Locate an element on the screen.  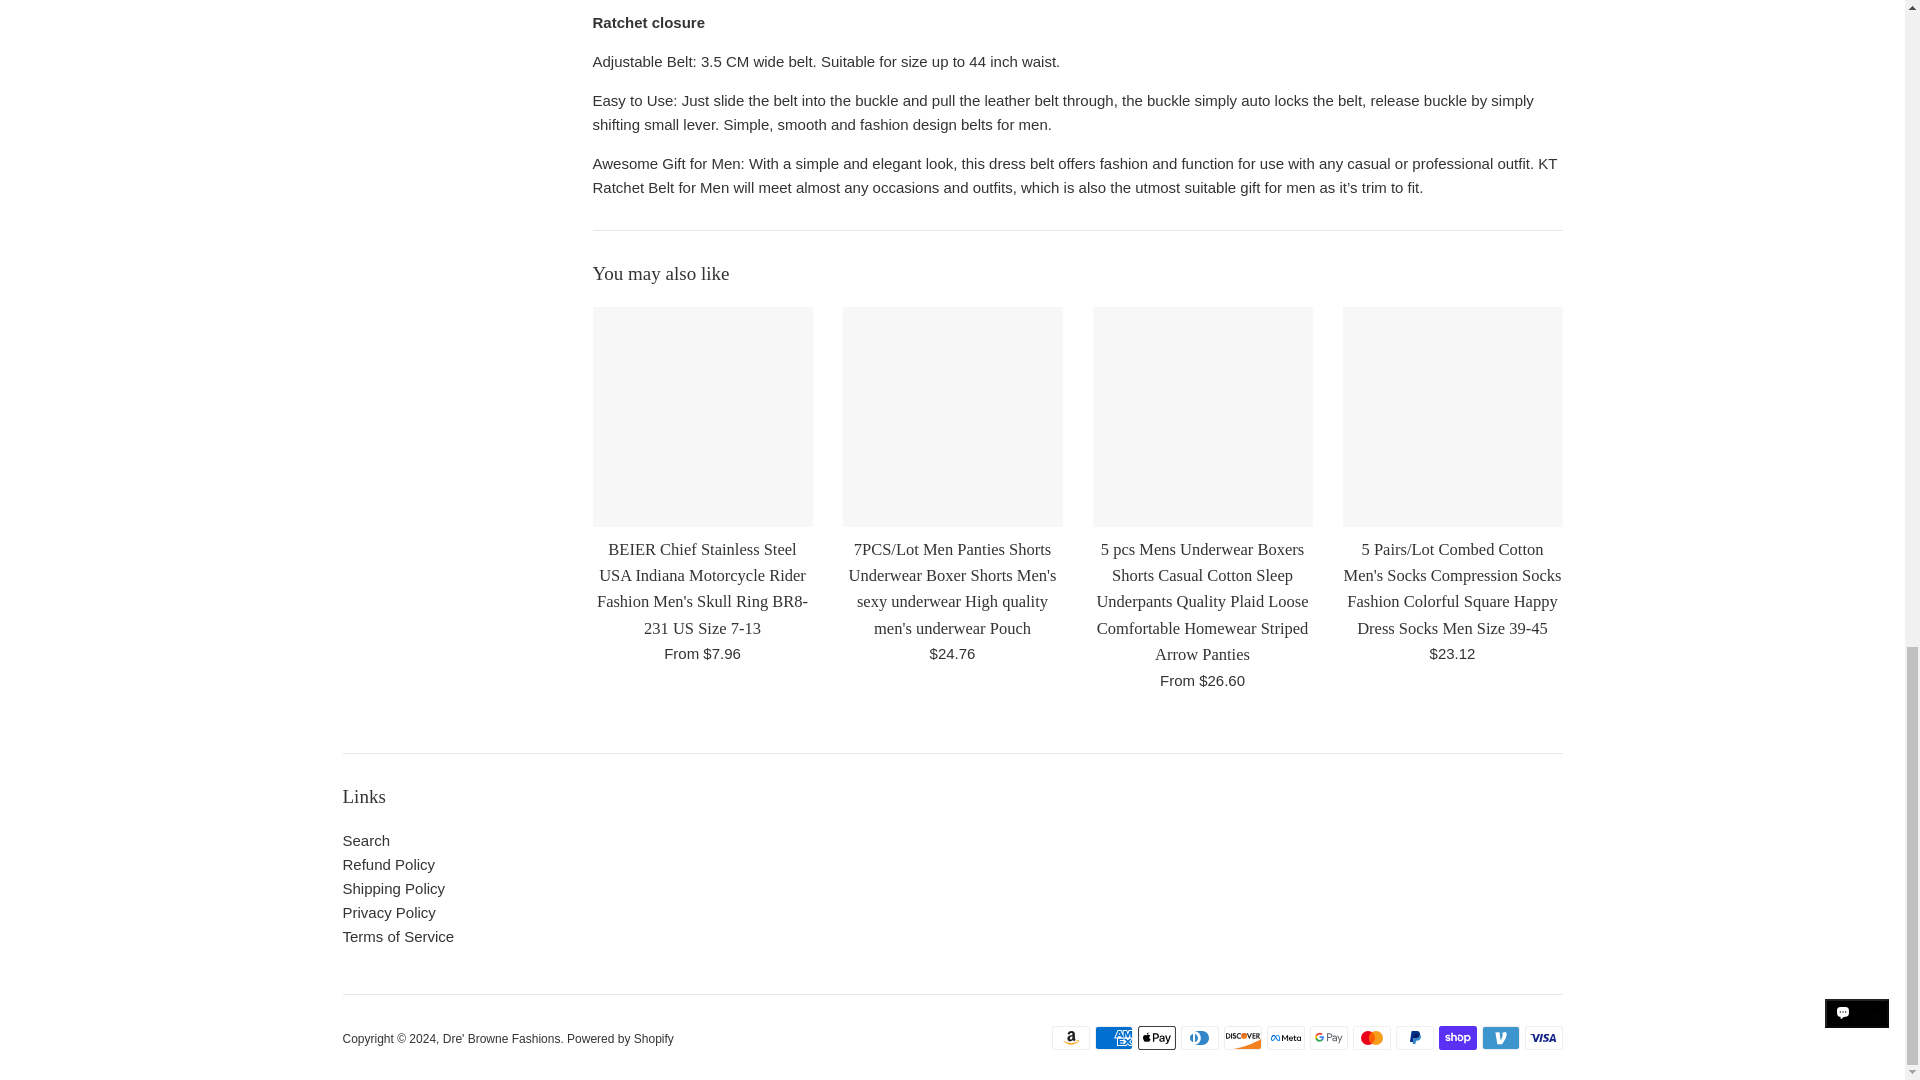
Amazon is located at coordinates (1071, 1038).